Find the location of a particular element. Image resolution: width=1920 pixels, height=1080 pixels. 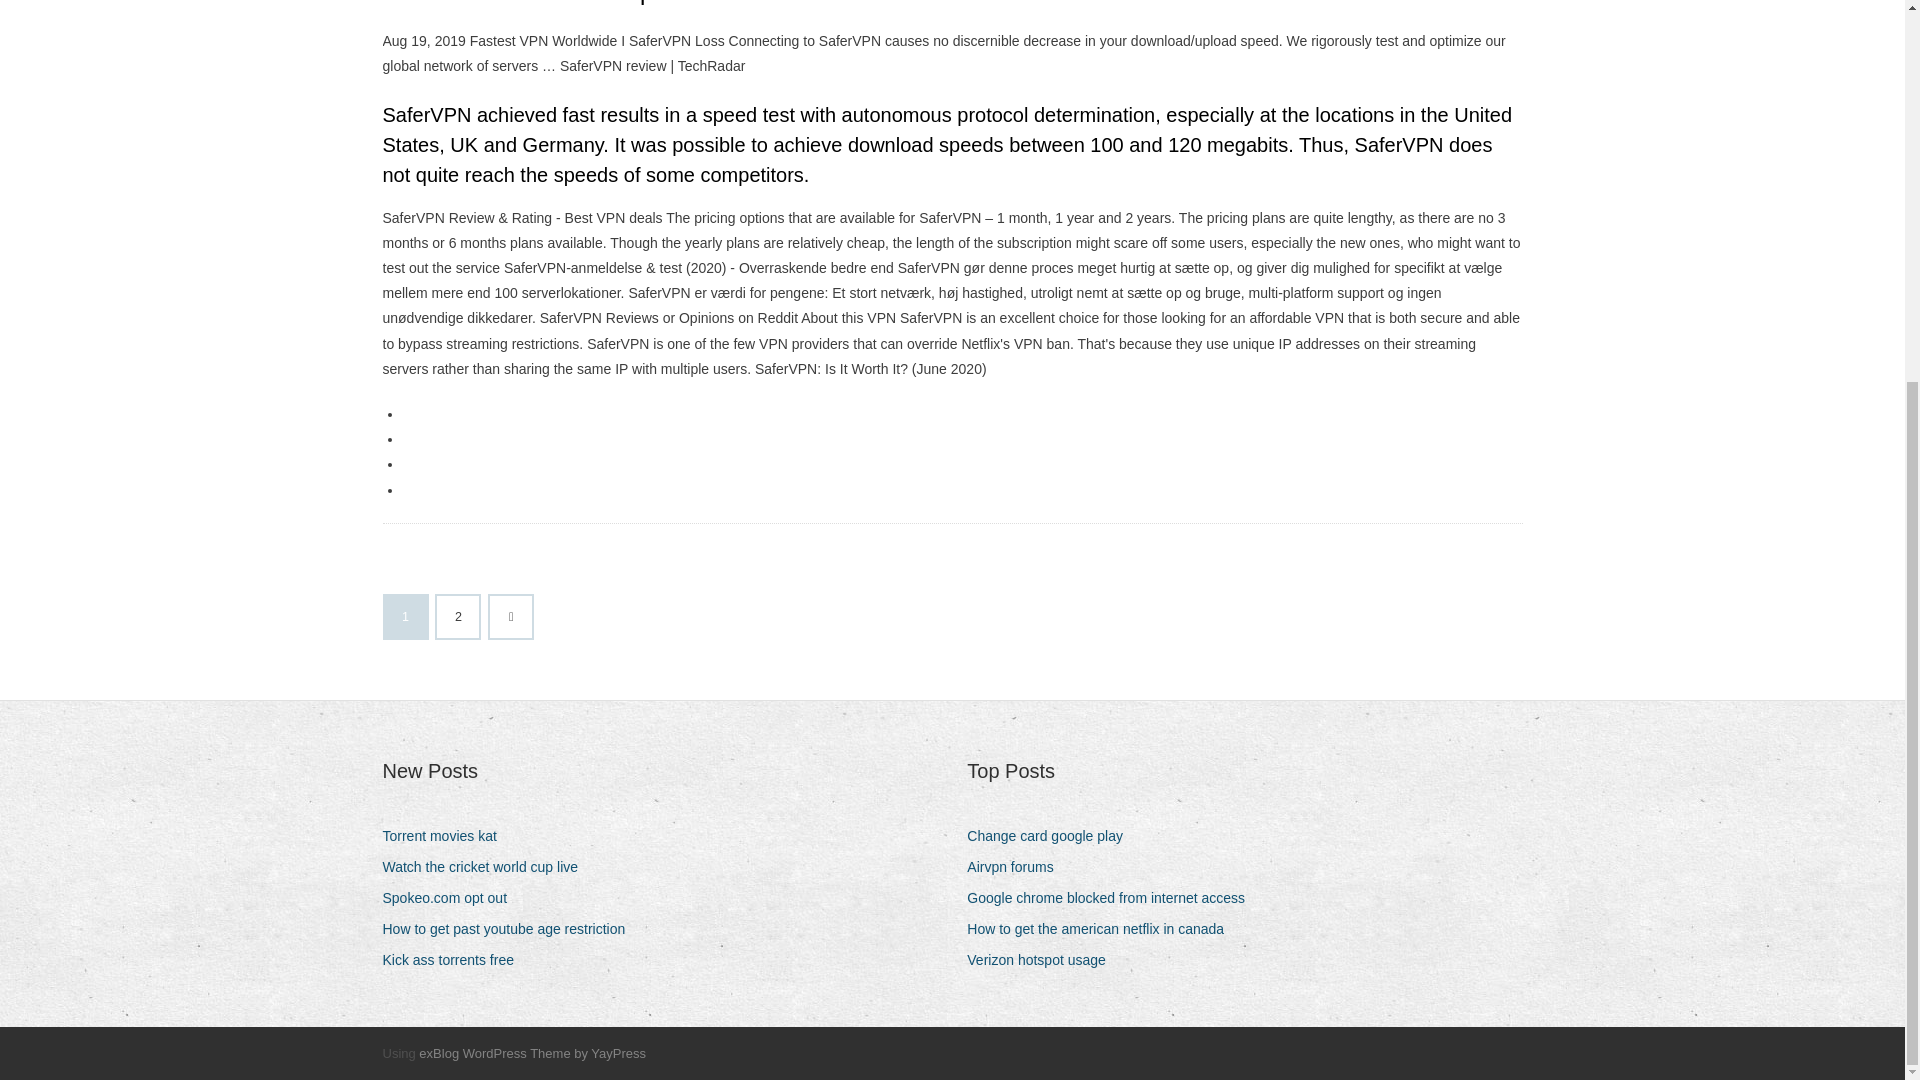

Change card google play is located at coordinates (1052, 836).